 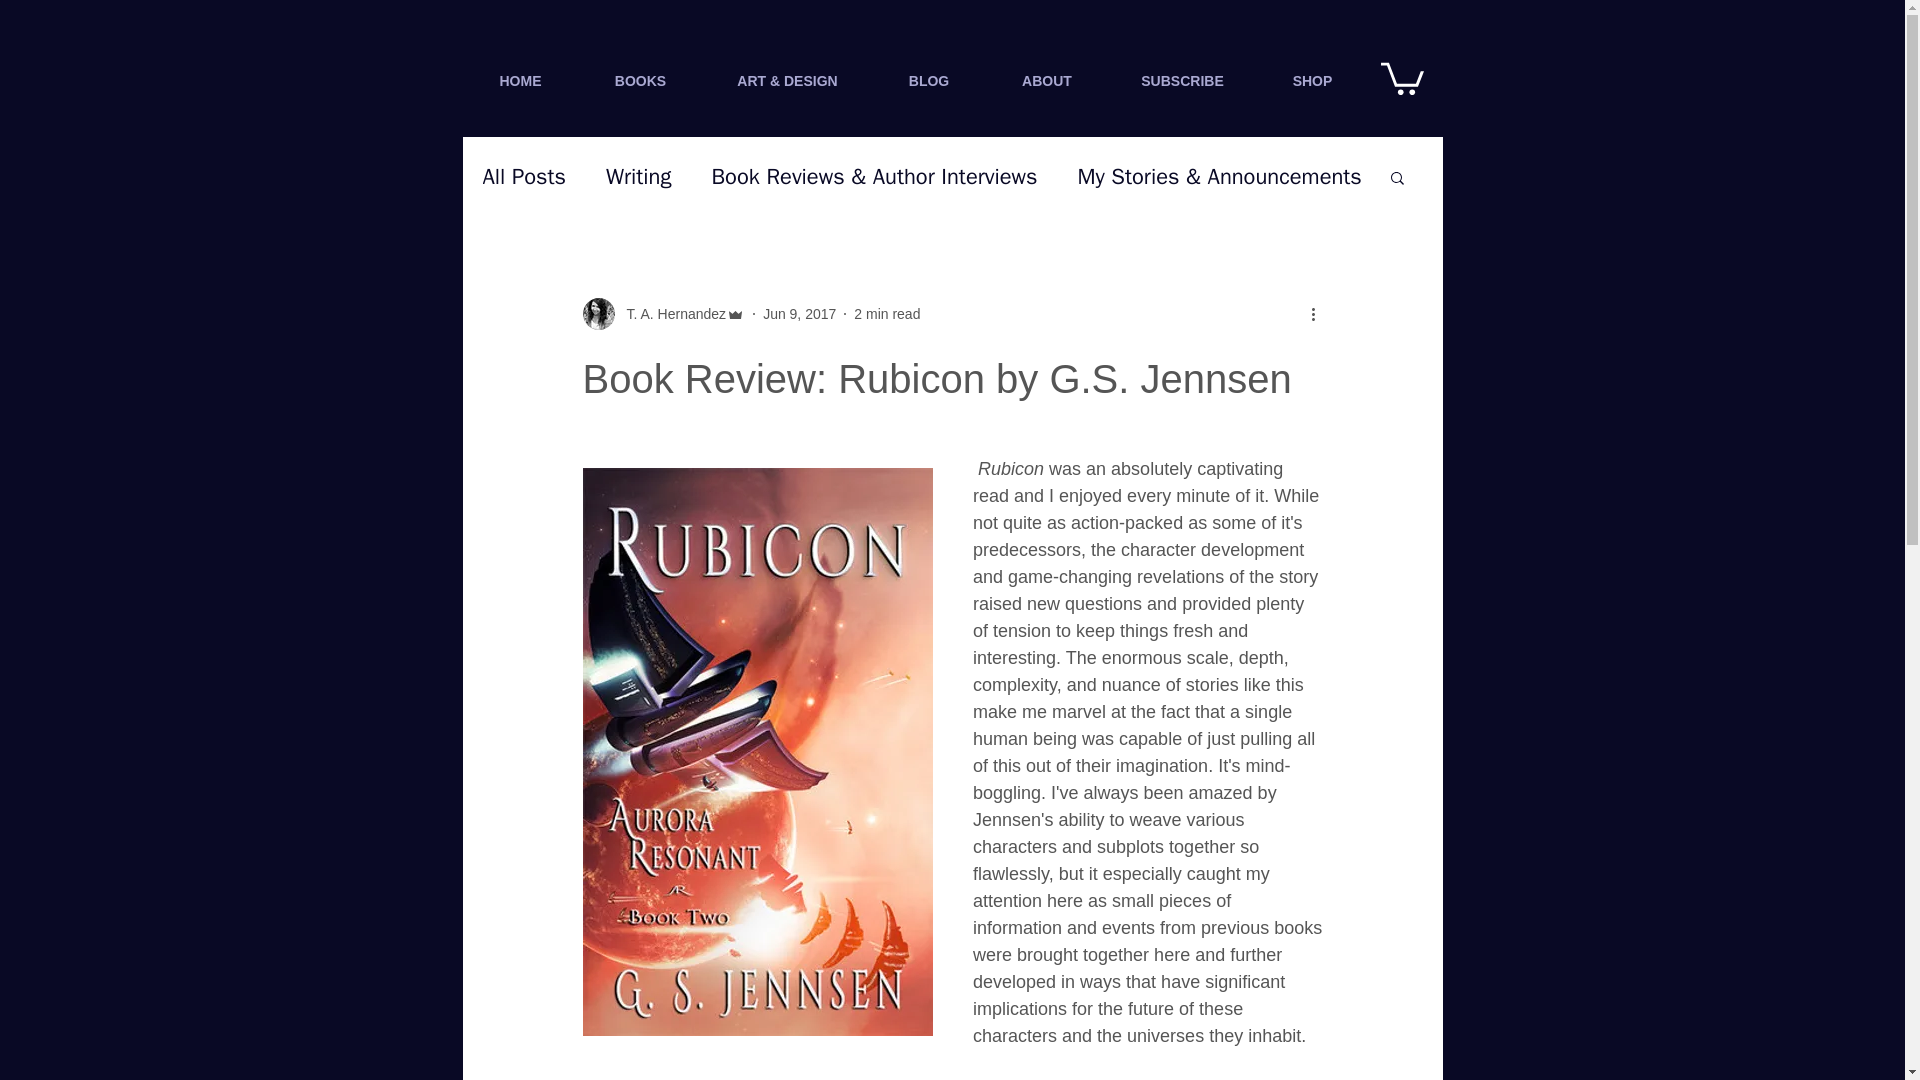 I want to click on SHOP, so click(x=1311, y=80).